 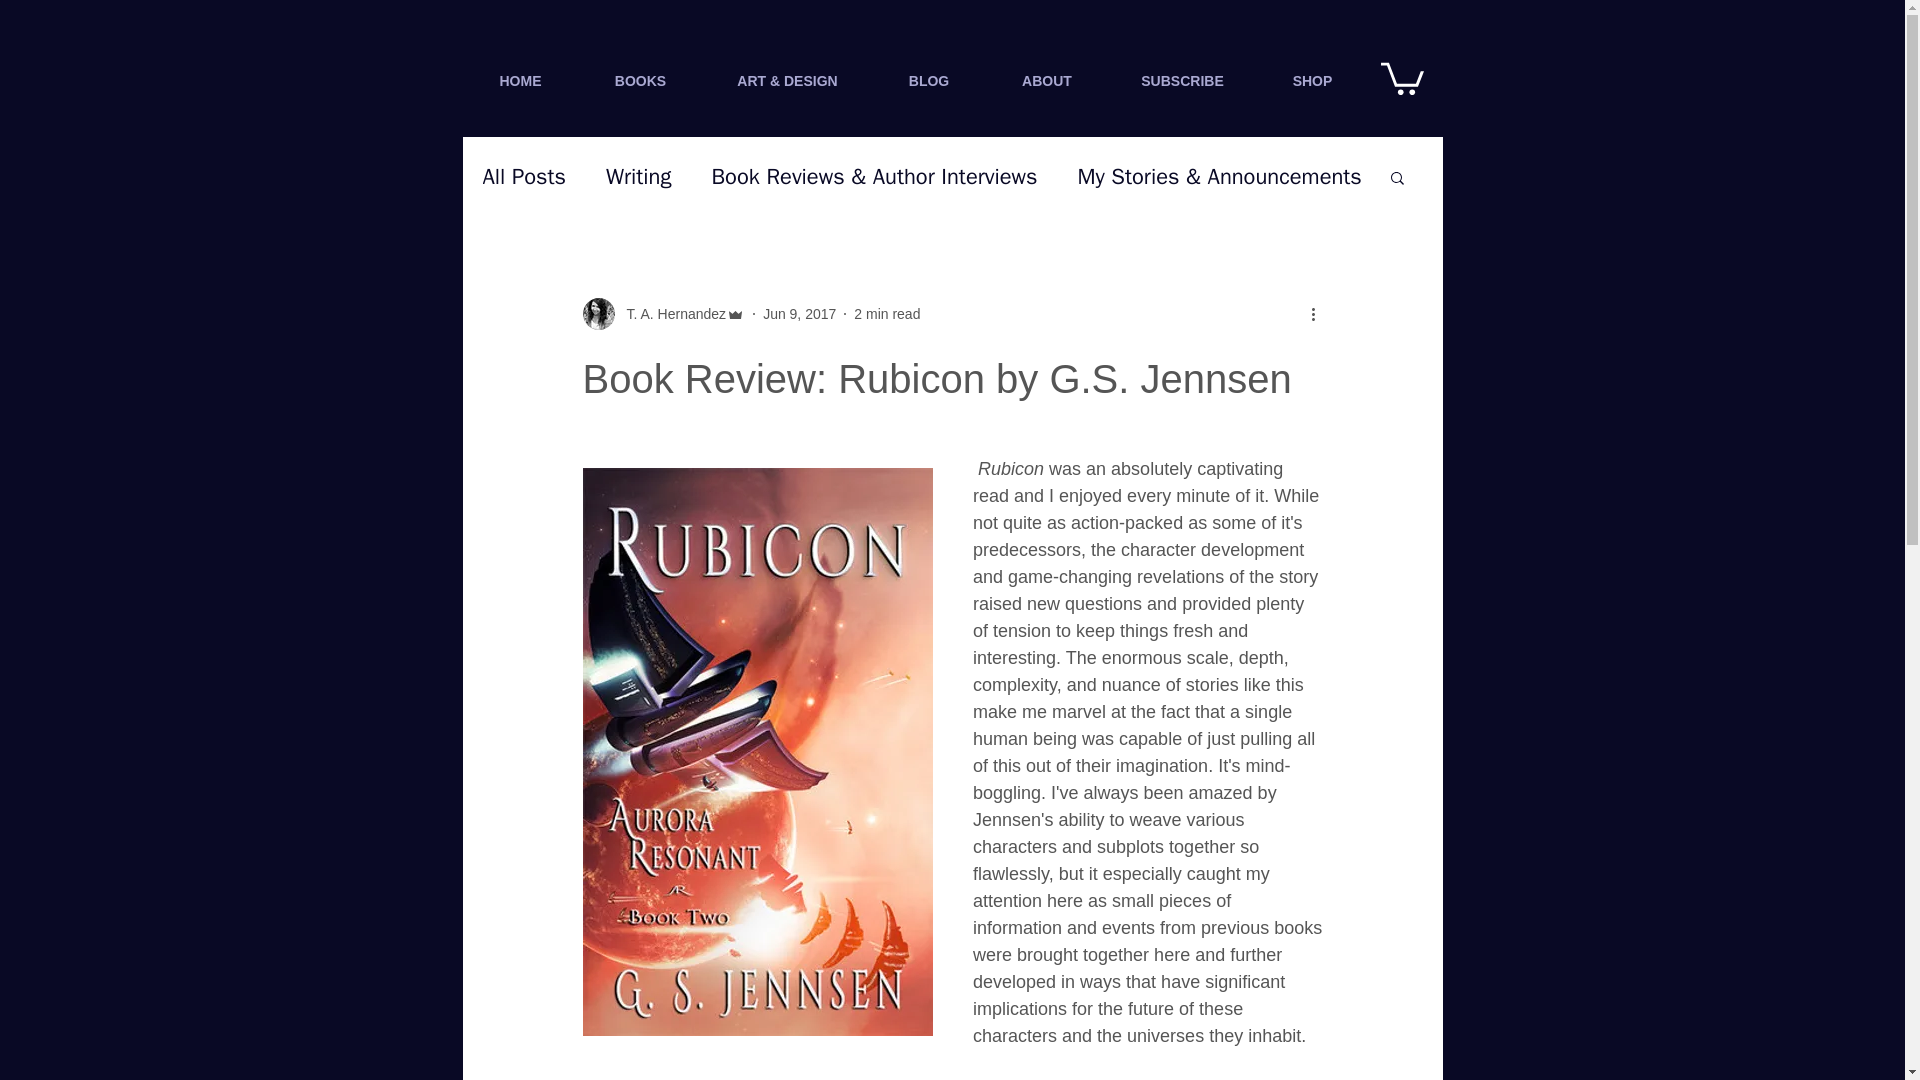 I want to click on SHOP, so click(x=1311, y=80).